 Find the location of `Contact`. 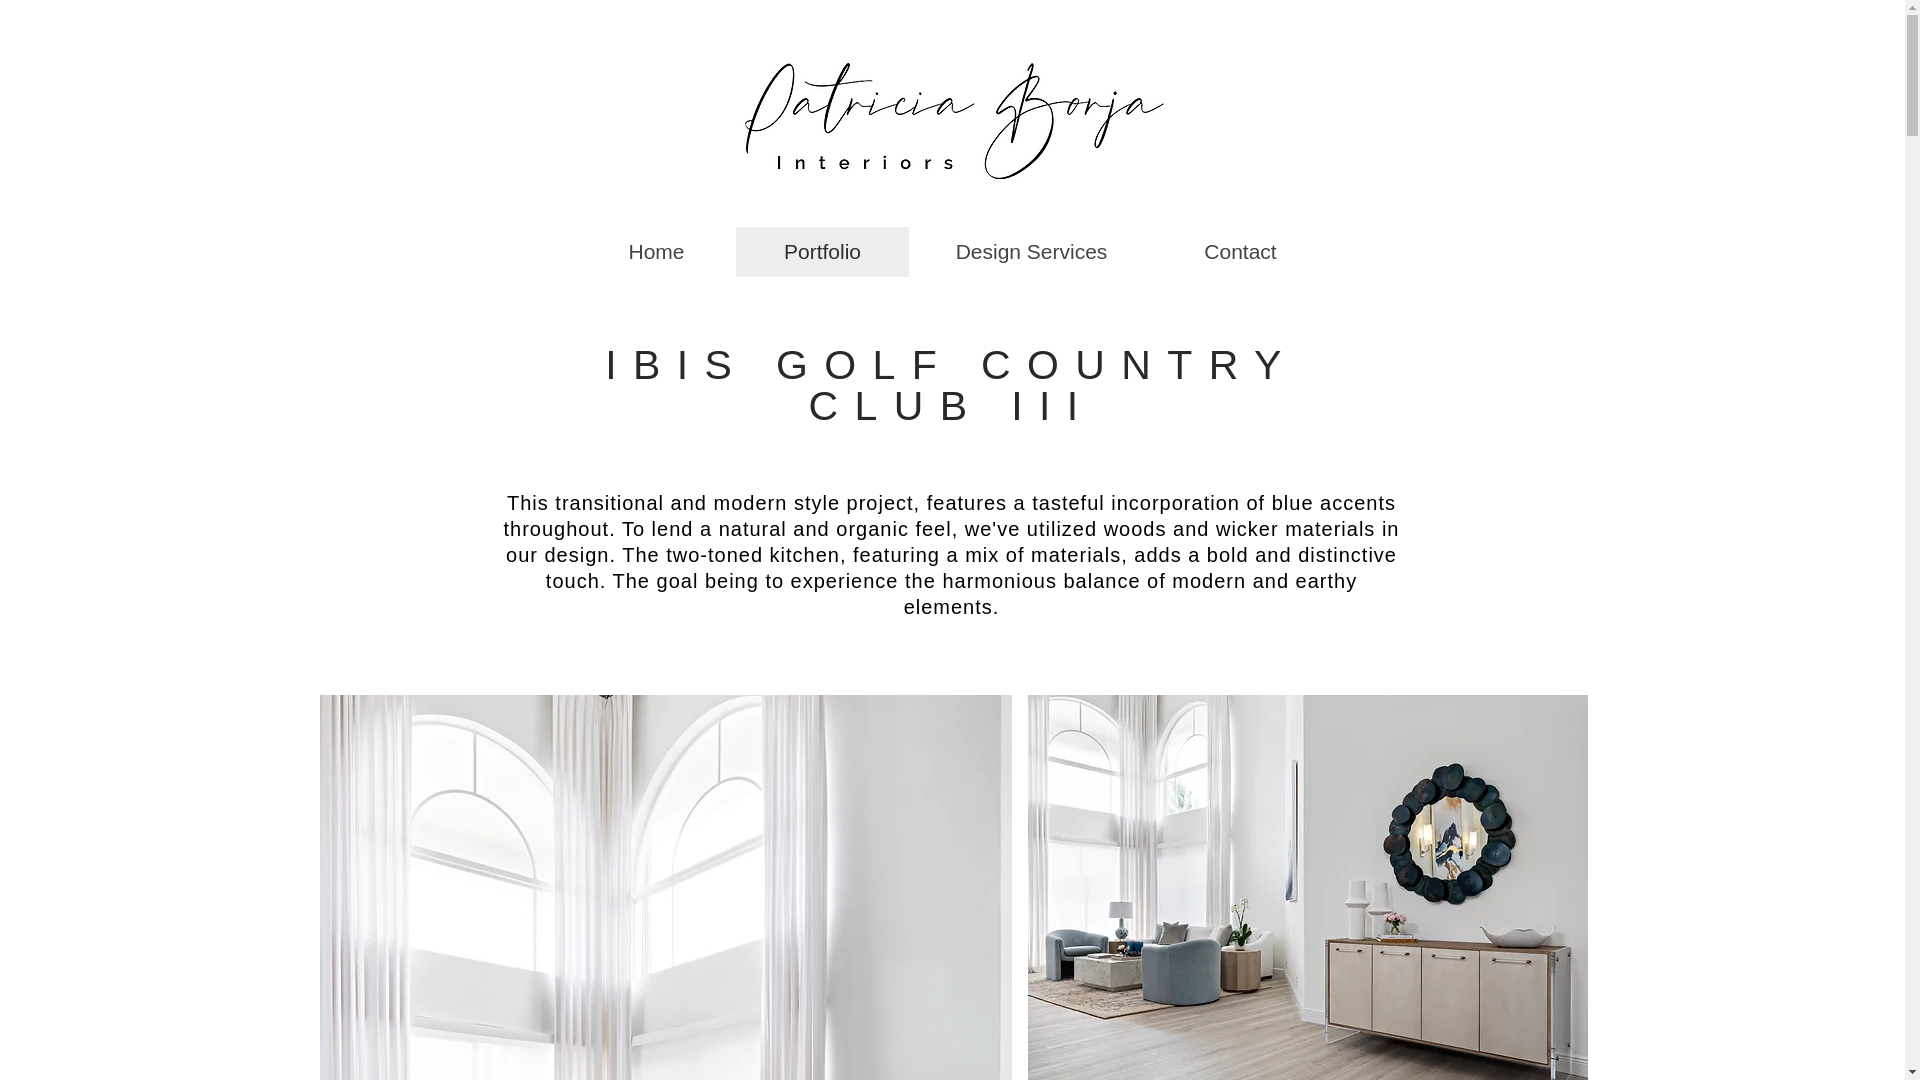

Contact is located at coordinates (1240, 251).